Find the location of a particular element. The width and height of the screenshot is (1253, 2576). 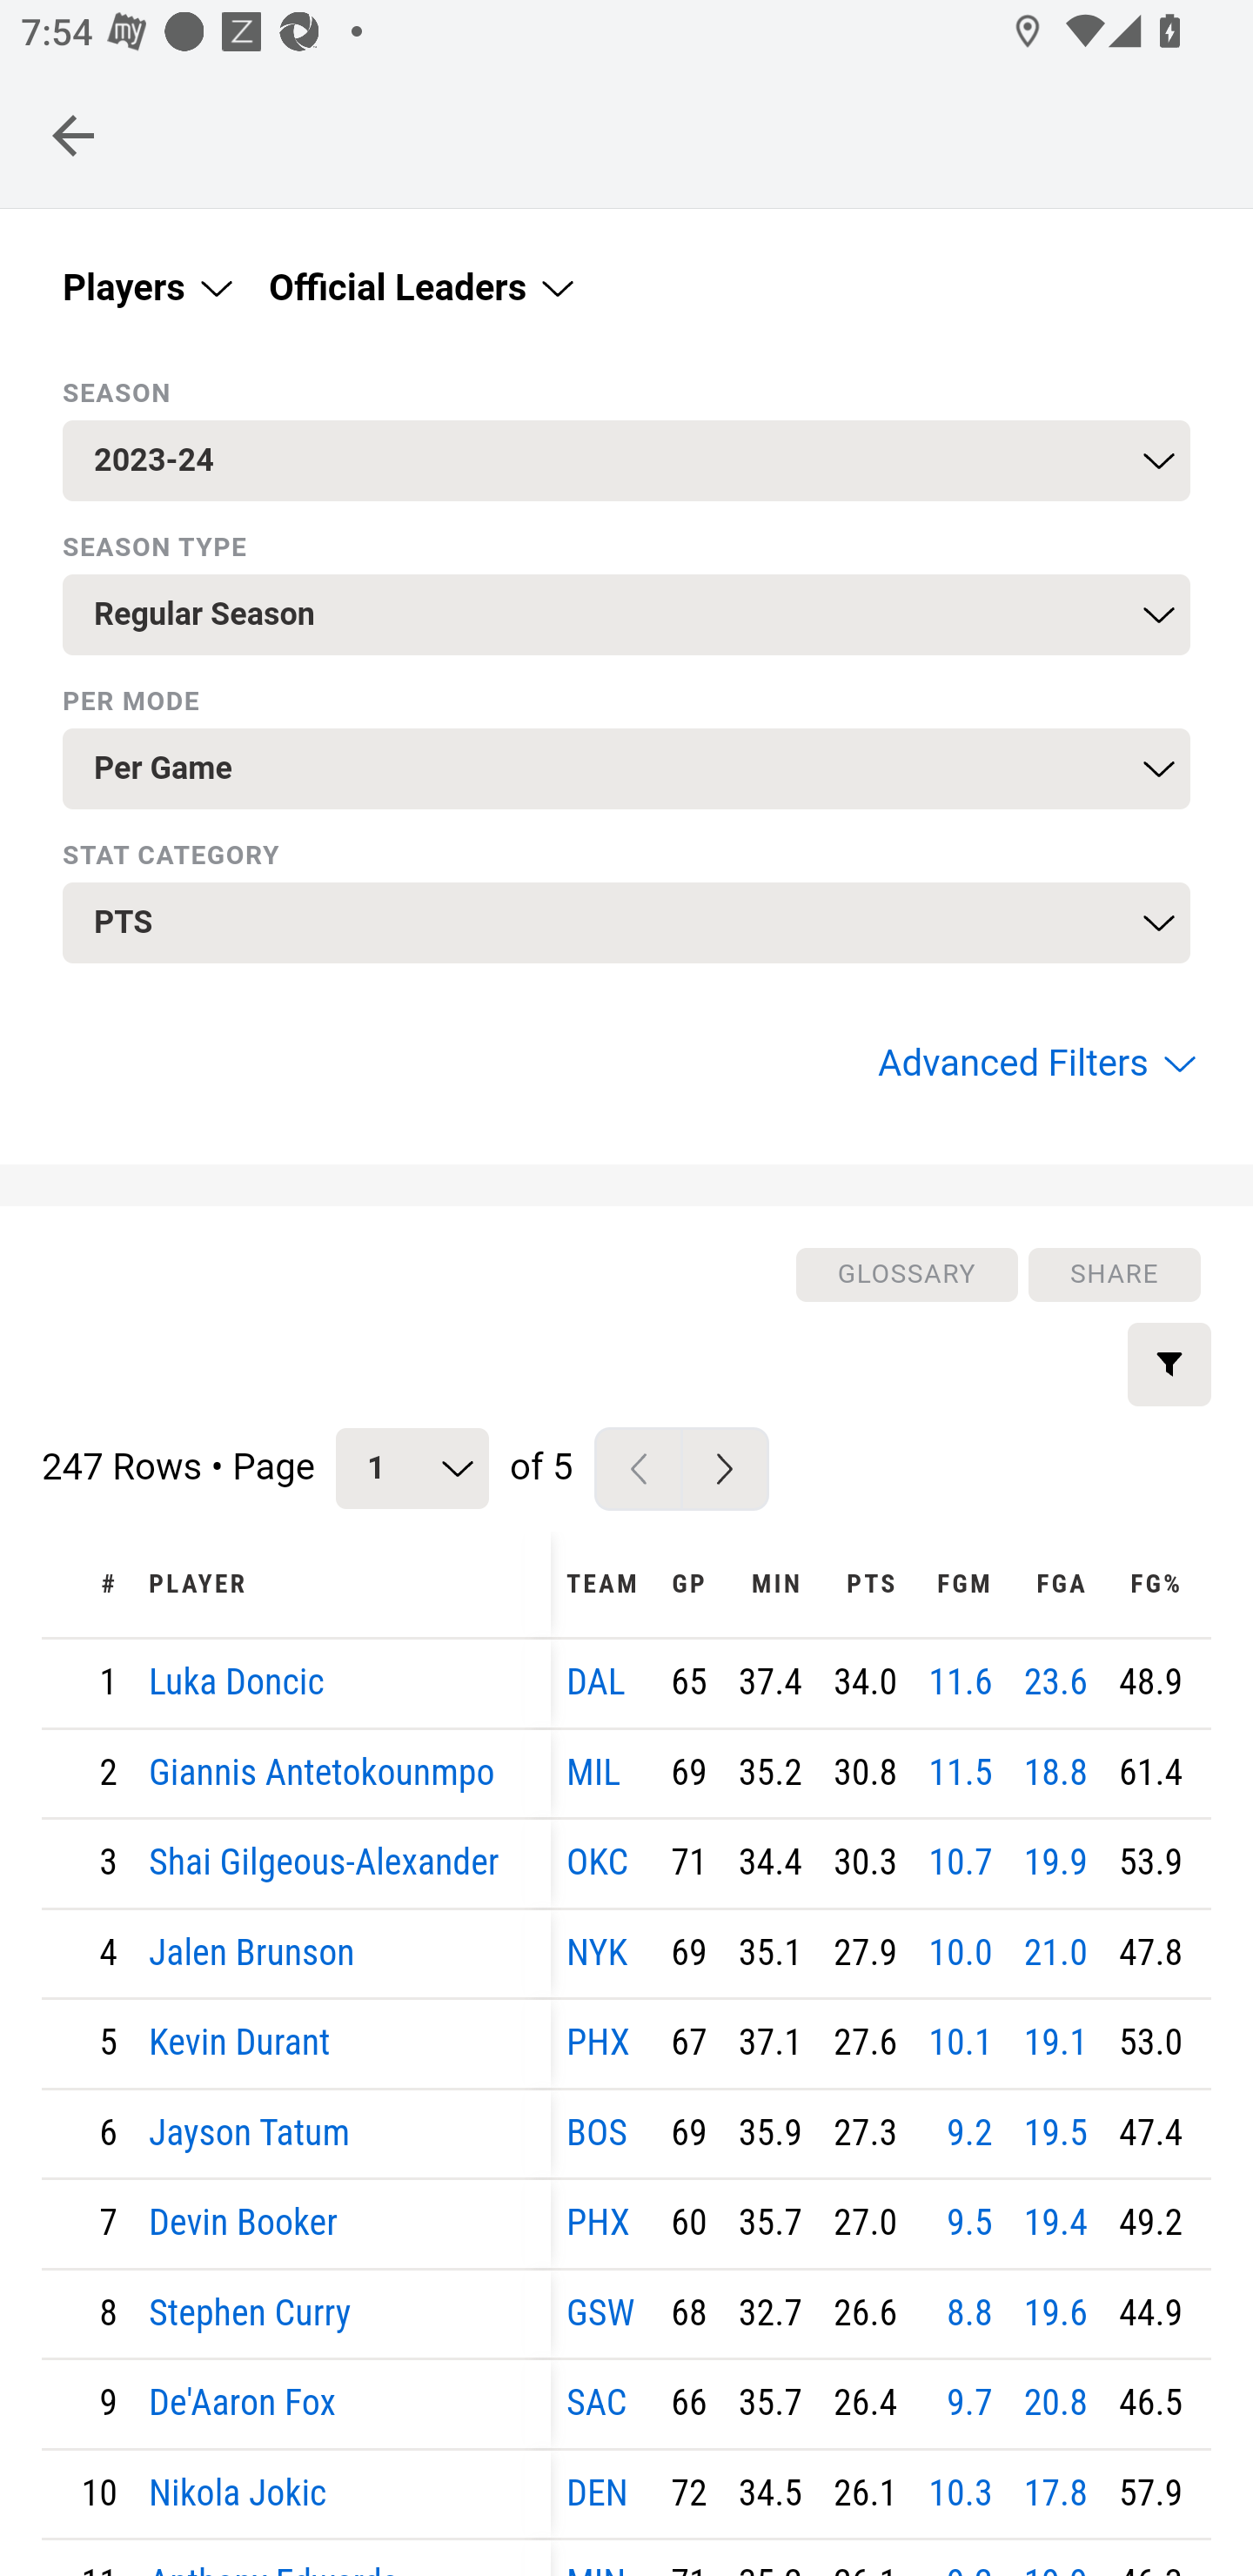

BOS is located at coordinates (597, 2132).